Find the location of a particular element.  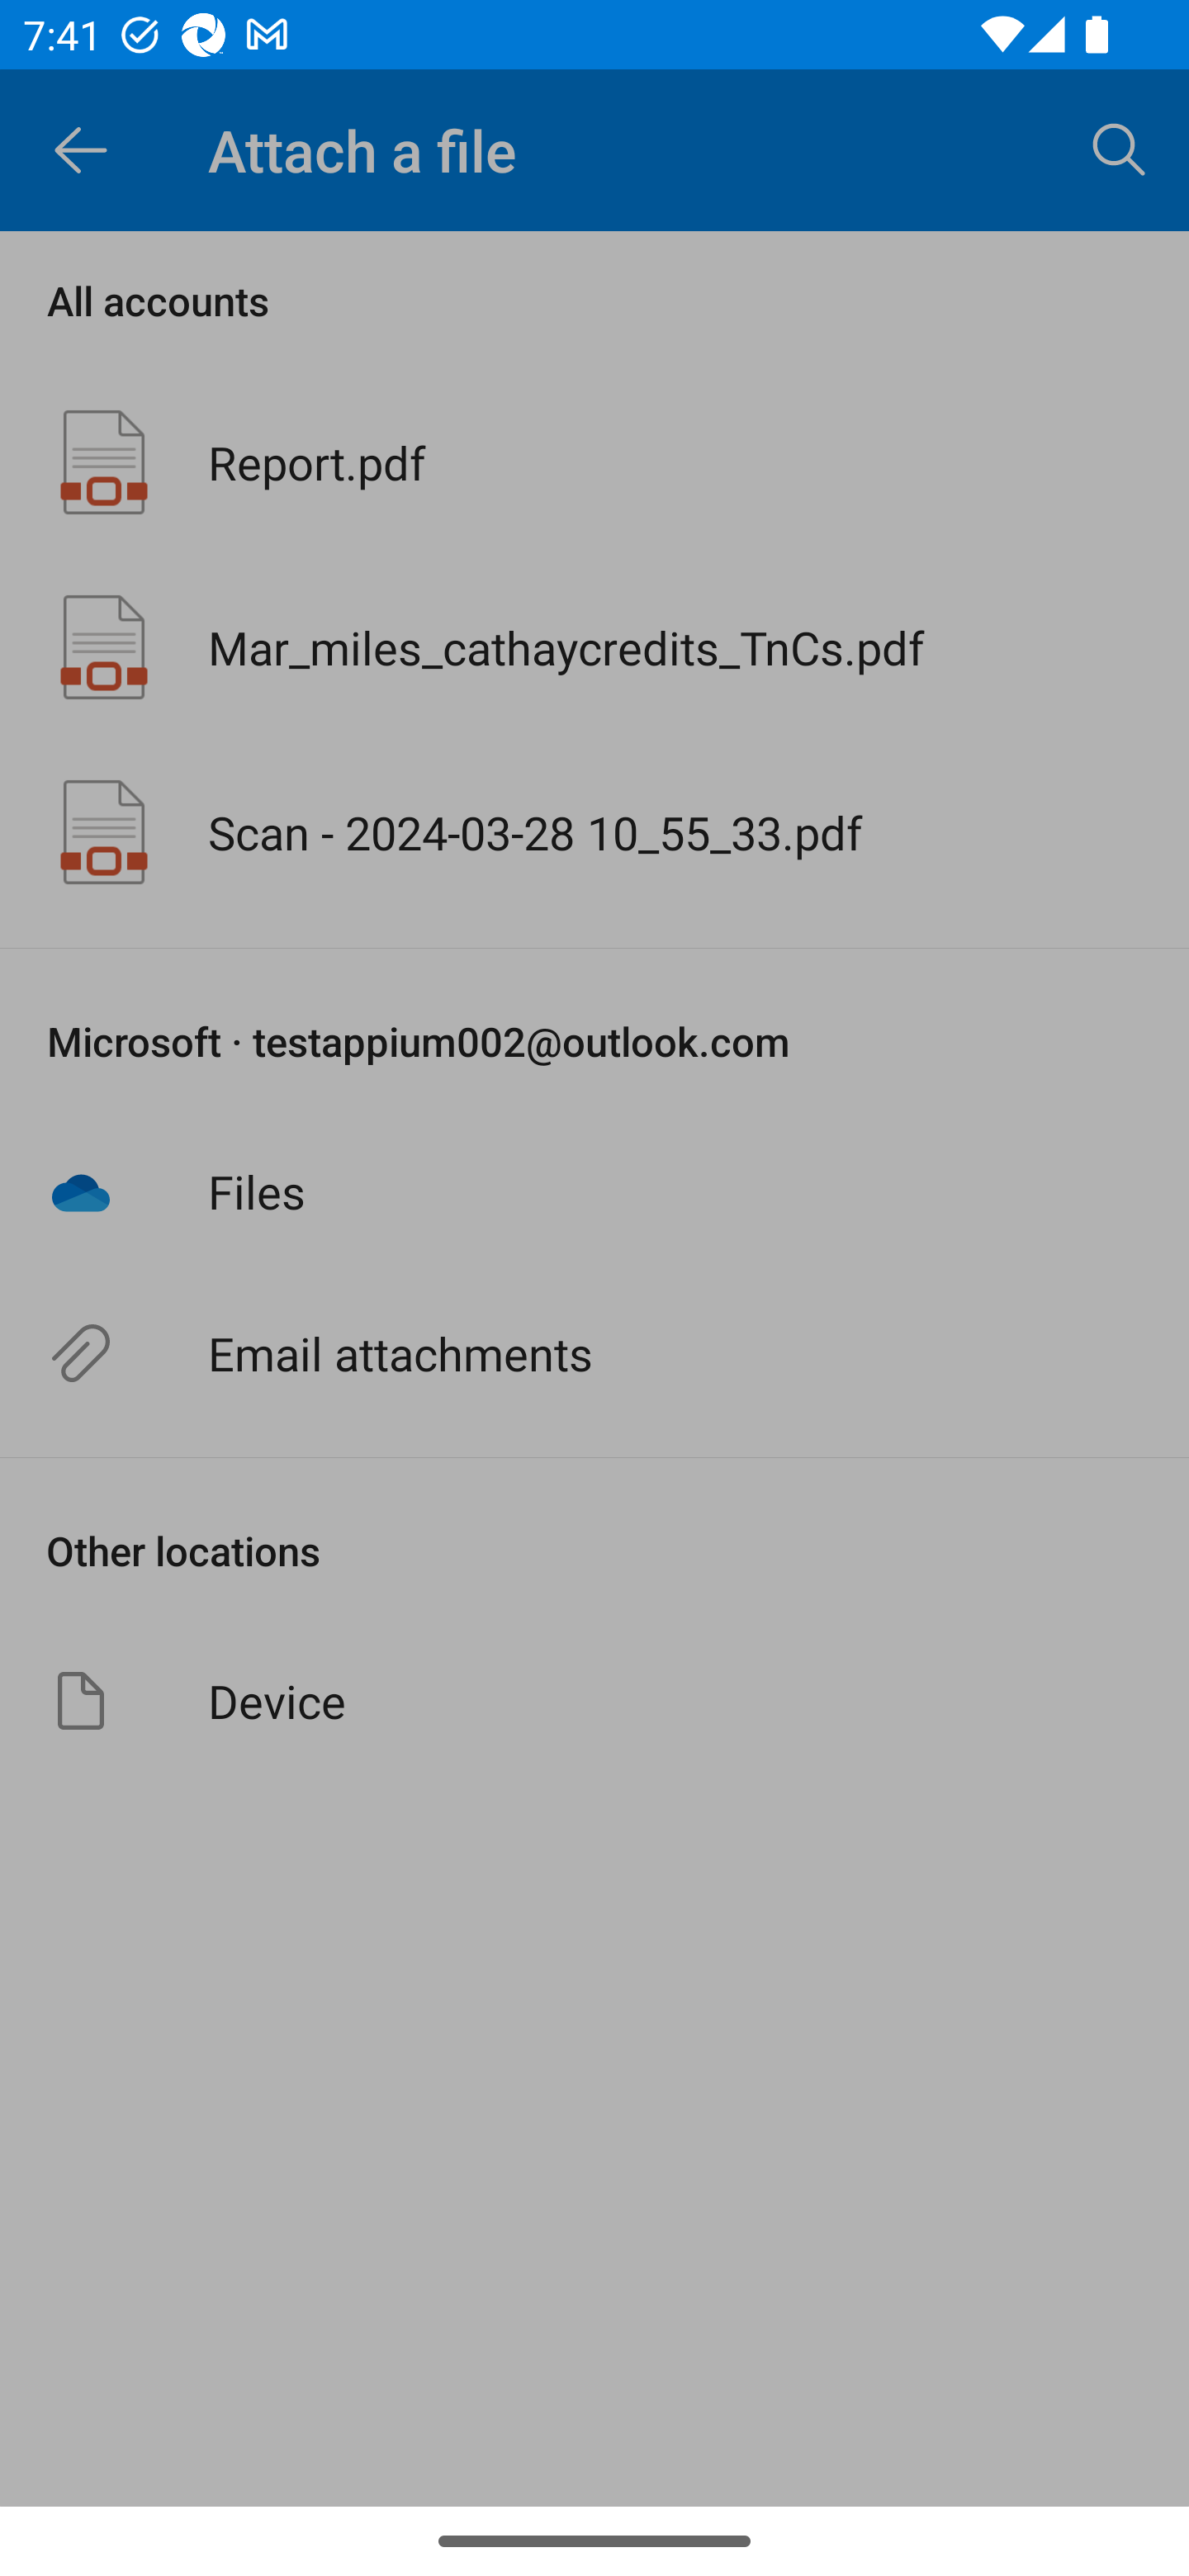

Report.pdf is located at coordinates (594, 462).